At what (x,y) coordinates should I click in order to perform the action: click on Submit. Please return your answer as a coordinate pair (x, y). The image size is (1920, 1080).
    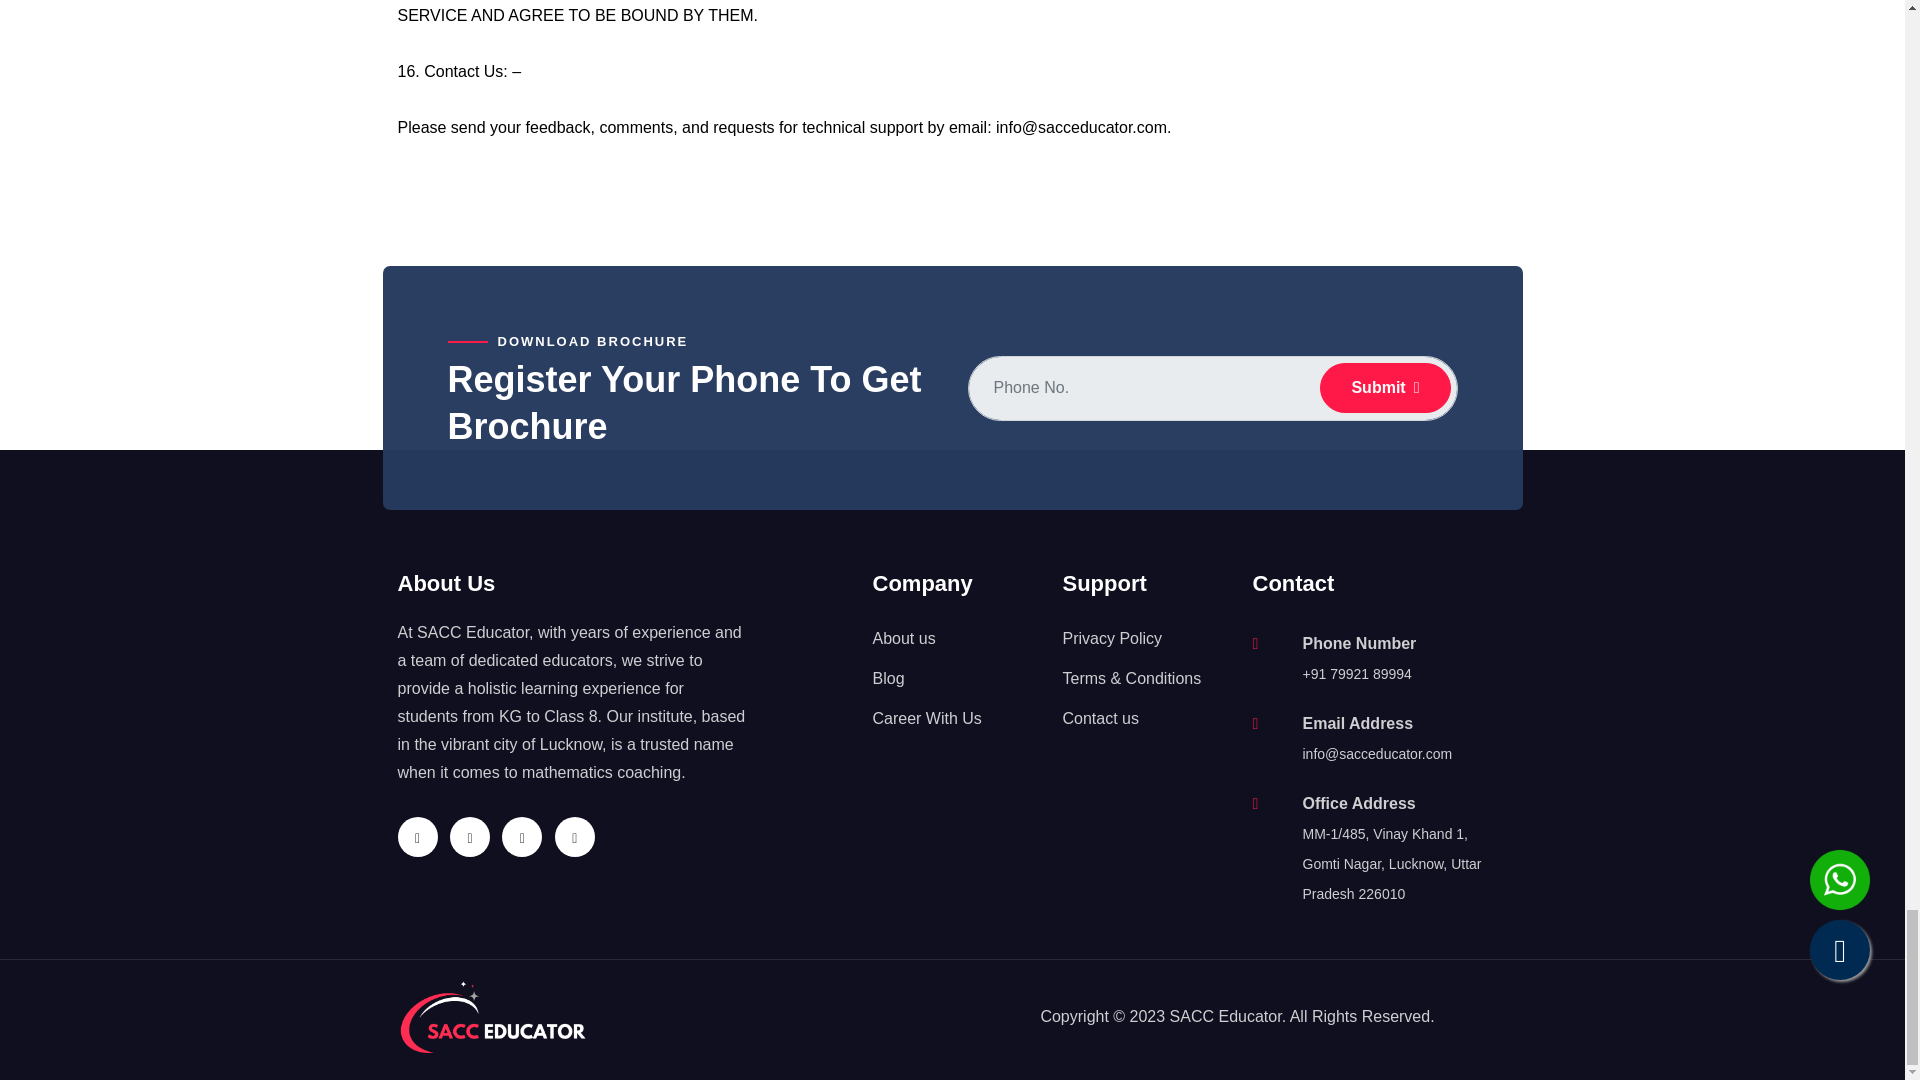
    Looking at the image, I should click on (1384, 387).